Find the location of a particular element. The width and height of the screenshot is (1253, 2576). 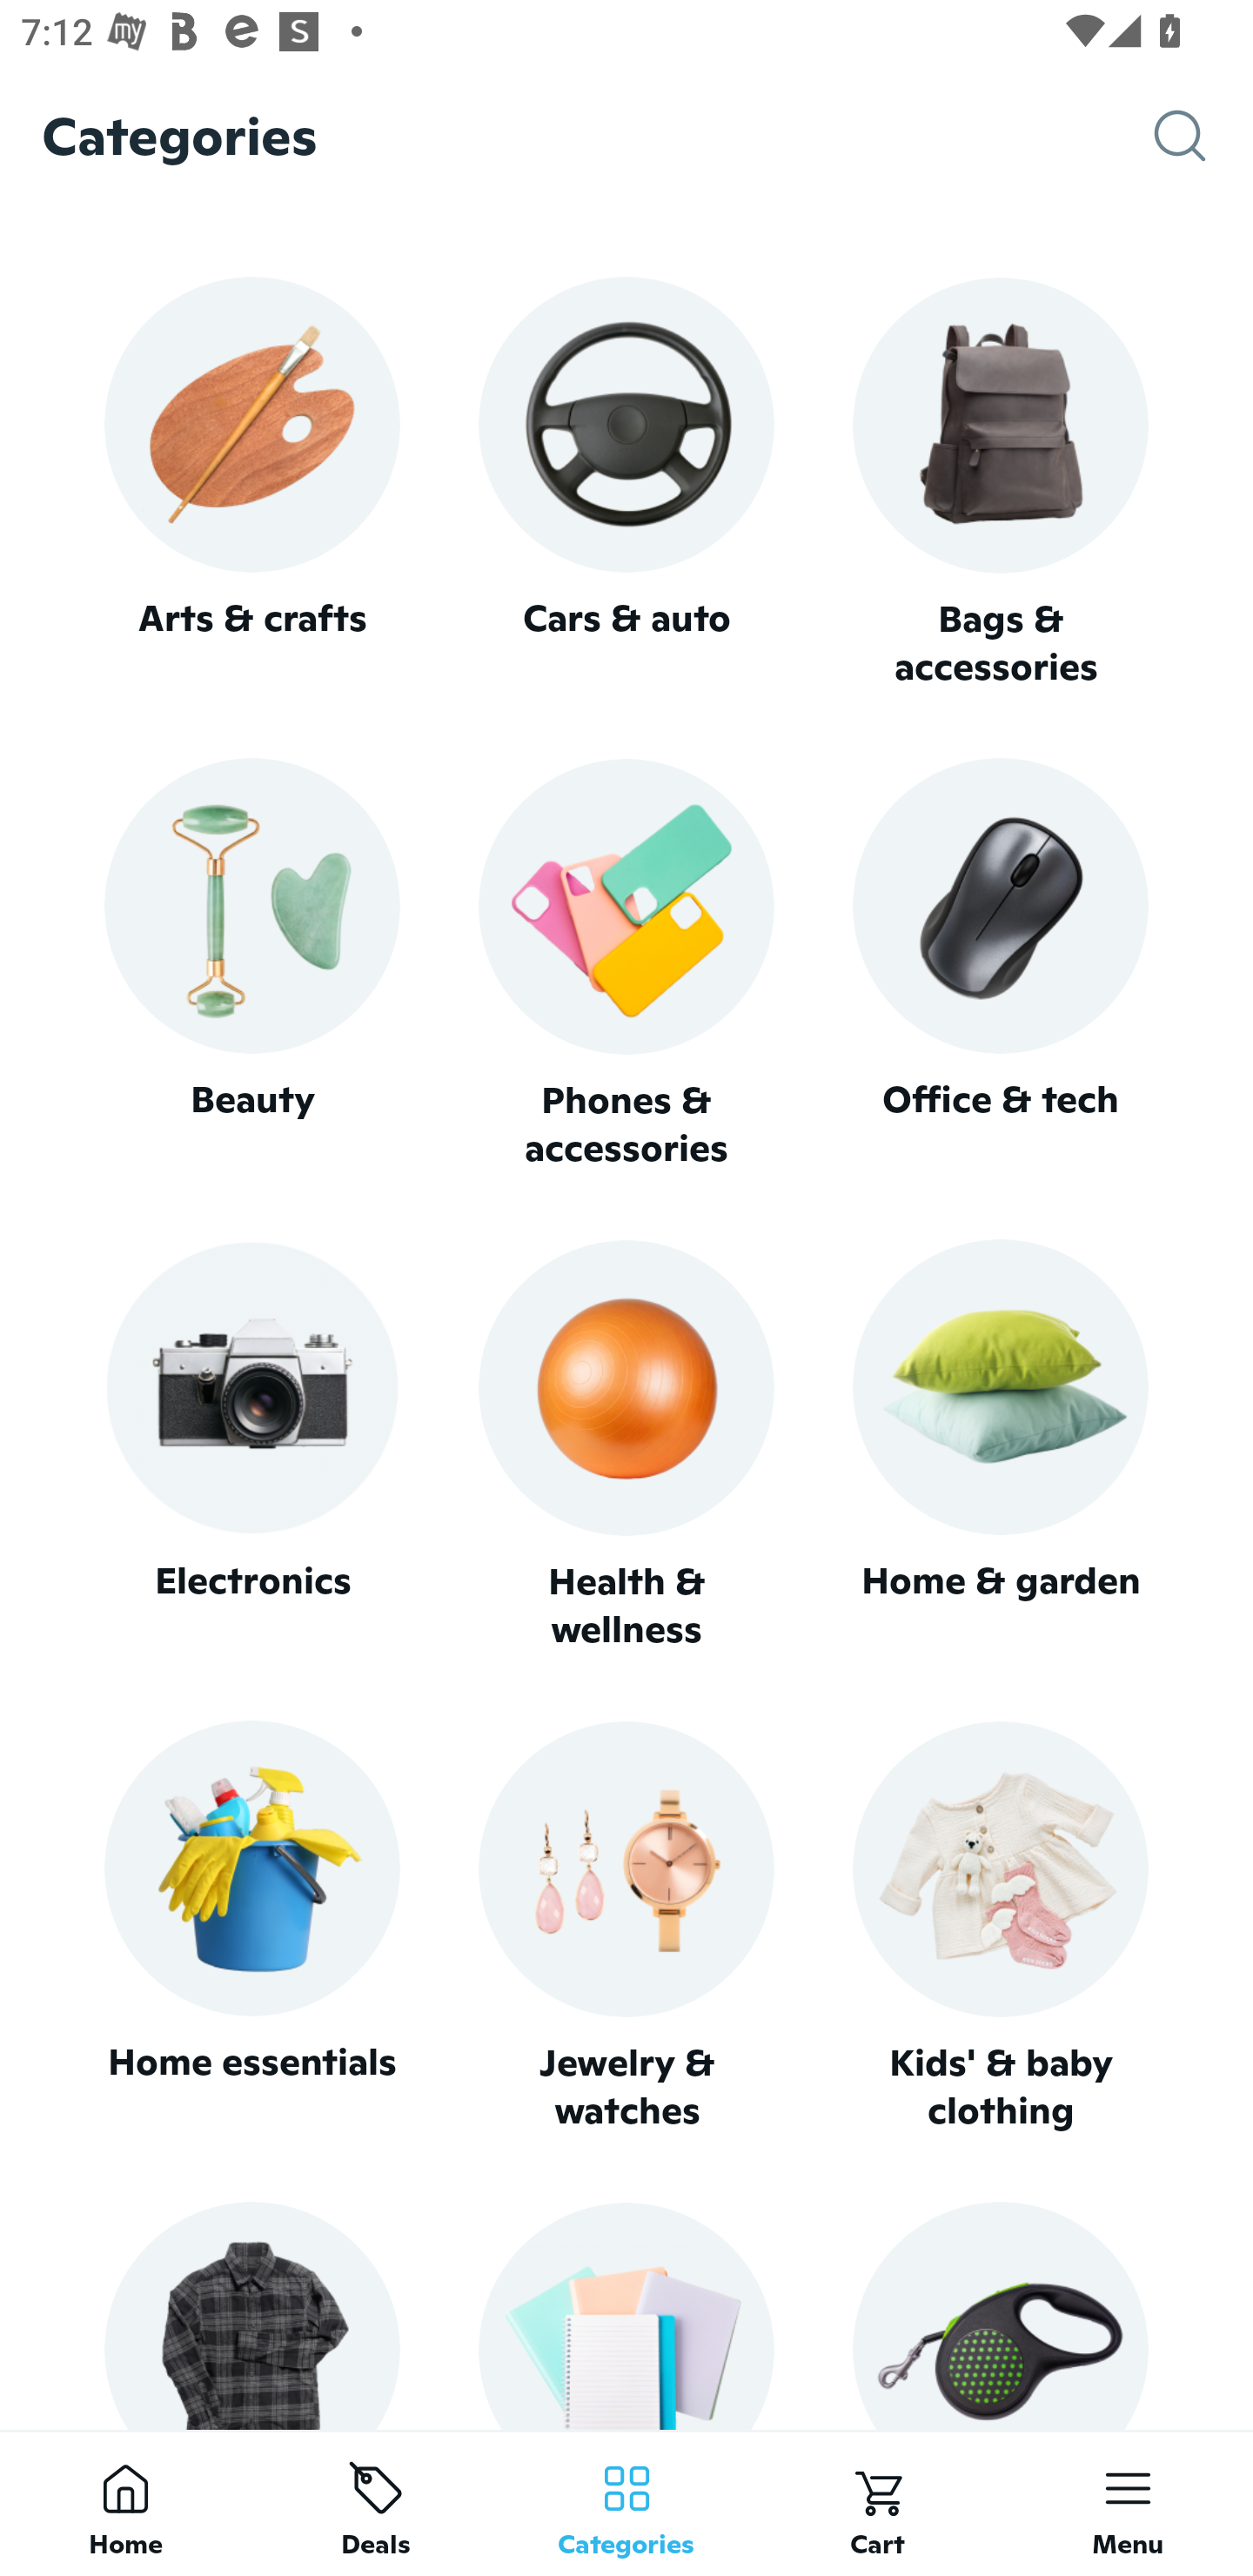

Arts & crafts is located at coordinates (251, 482).